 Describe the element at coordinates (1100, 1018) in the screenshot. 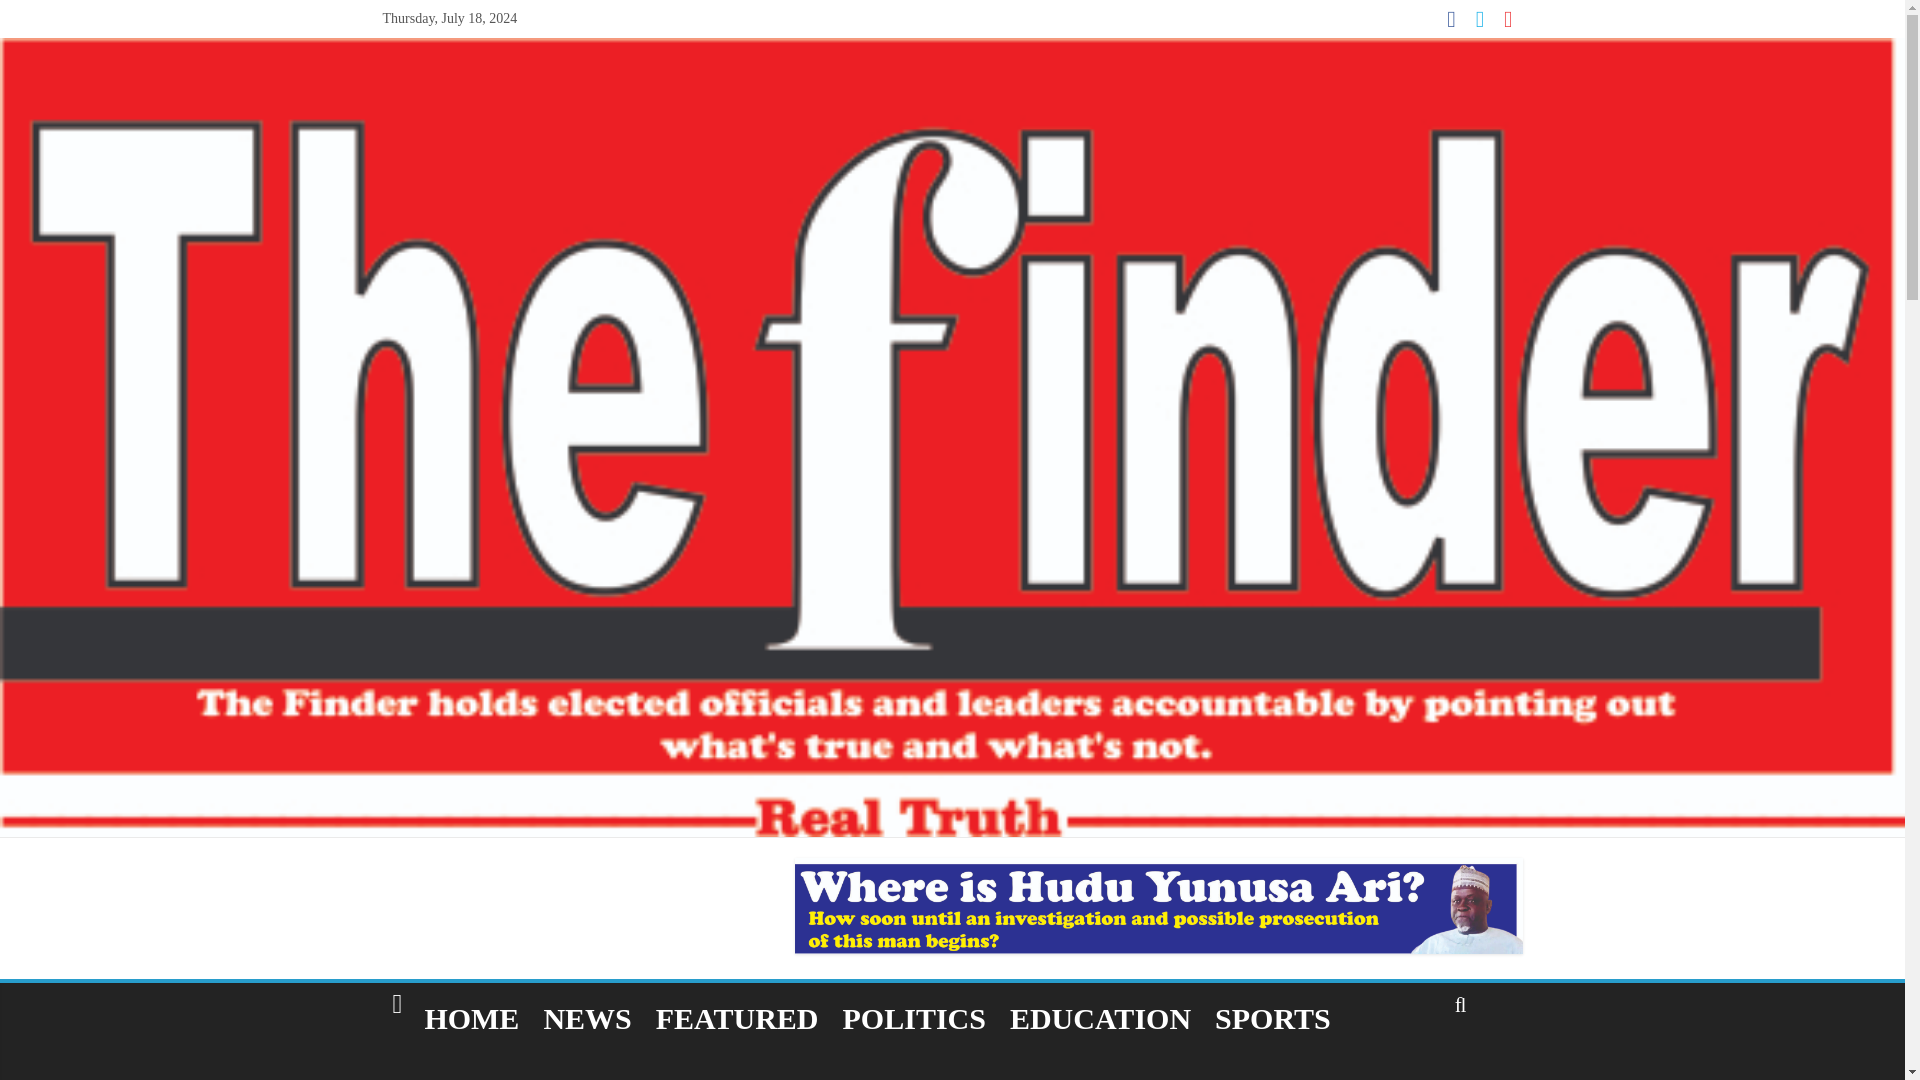

I see `EDUCATION` at that location.